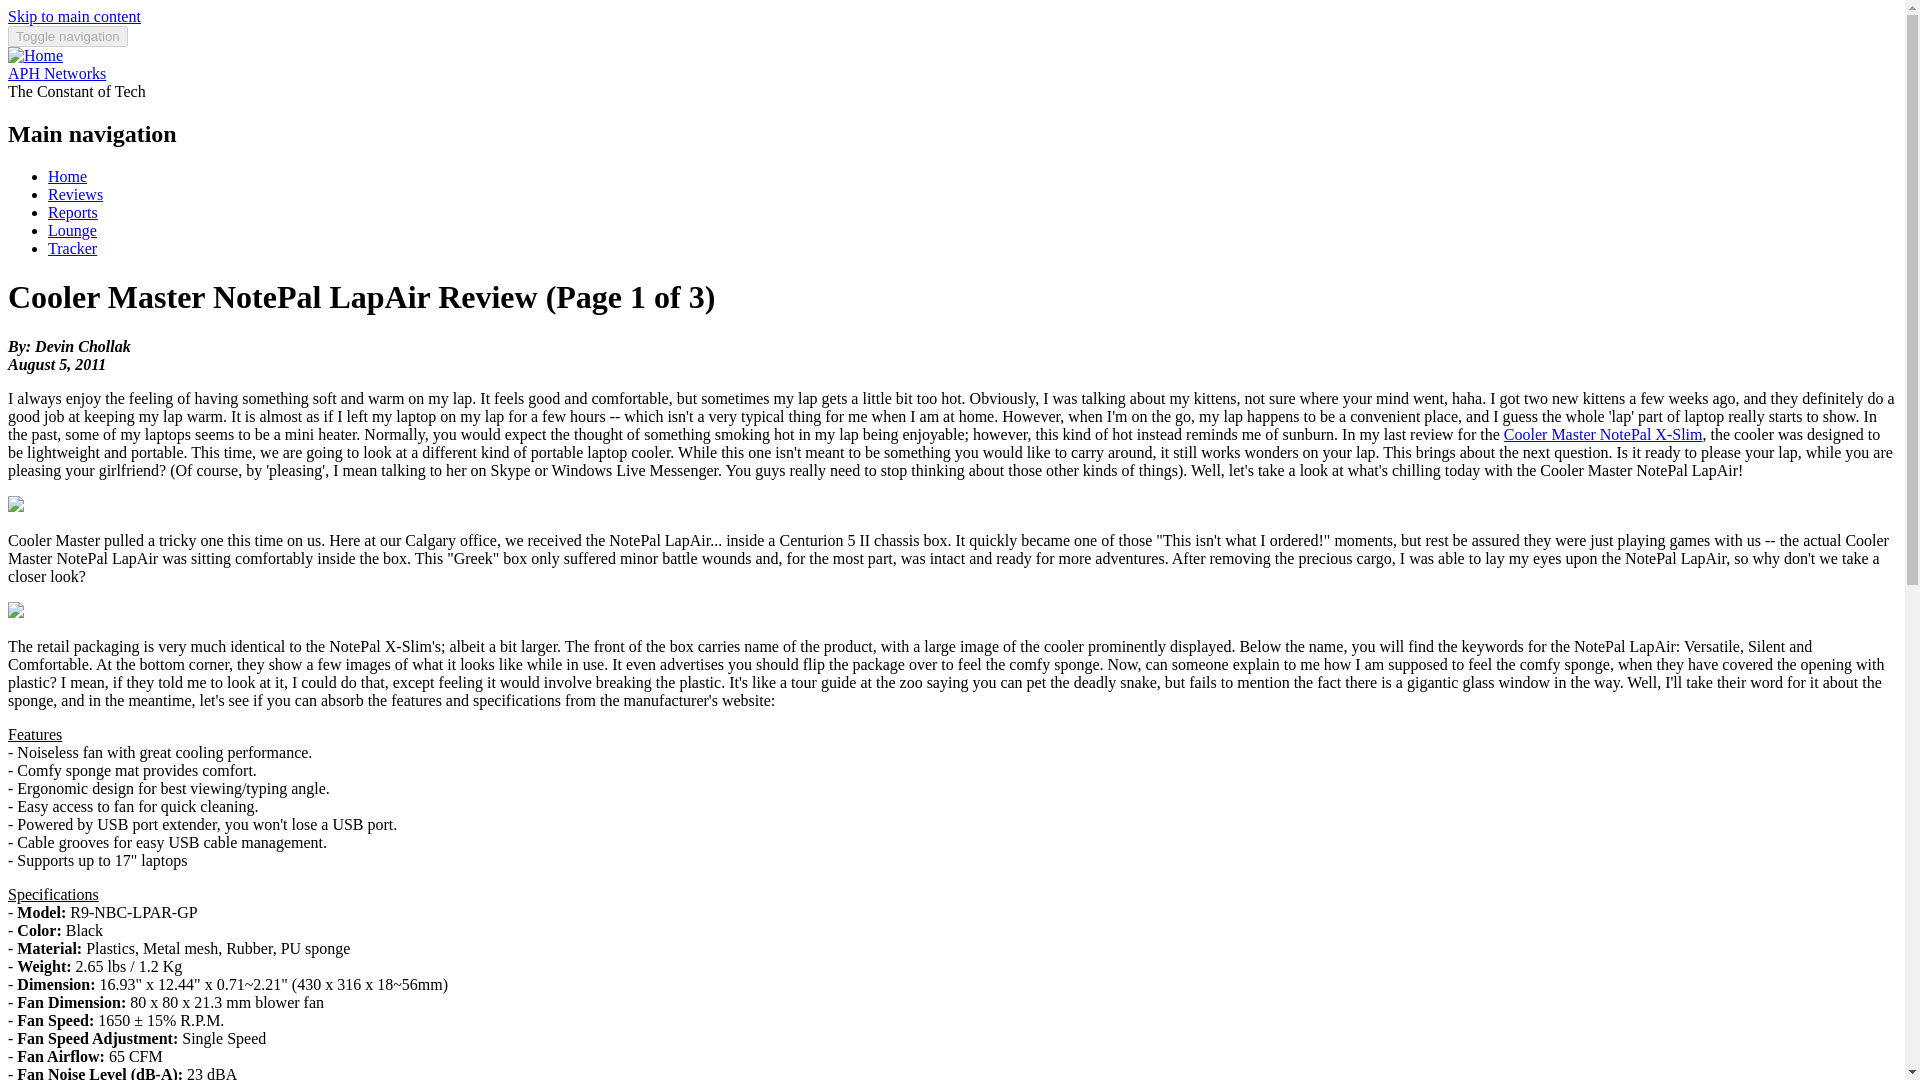 The height and width of the screenshot is (1080, 1920). I want to click on Tracker, so click(72, 248).